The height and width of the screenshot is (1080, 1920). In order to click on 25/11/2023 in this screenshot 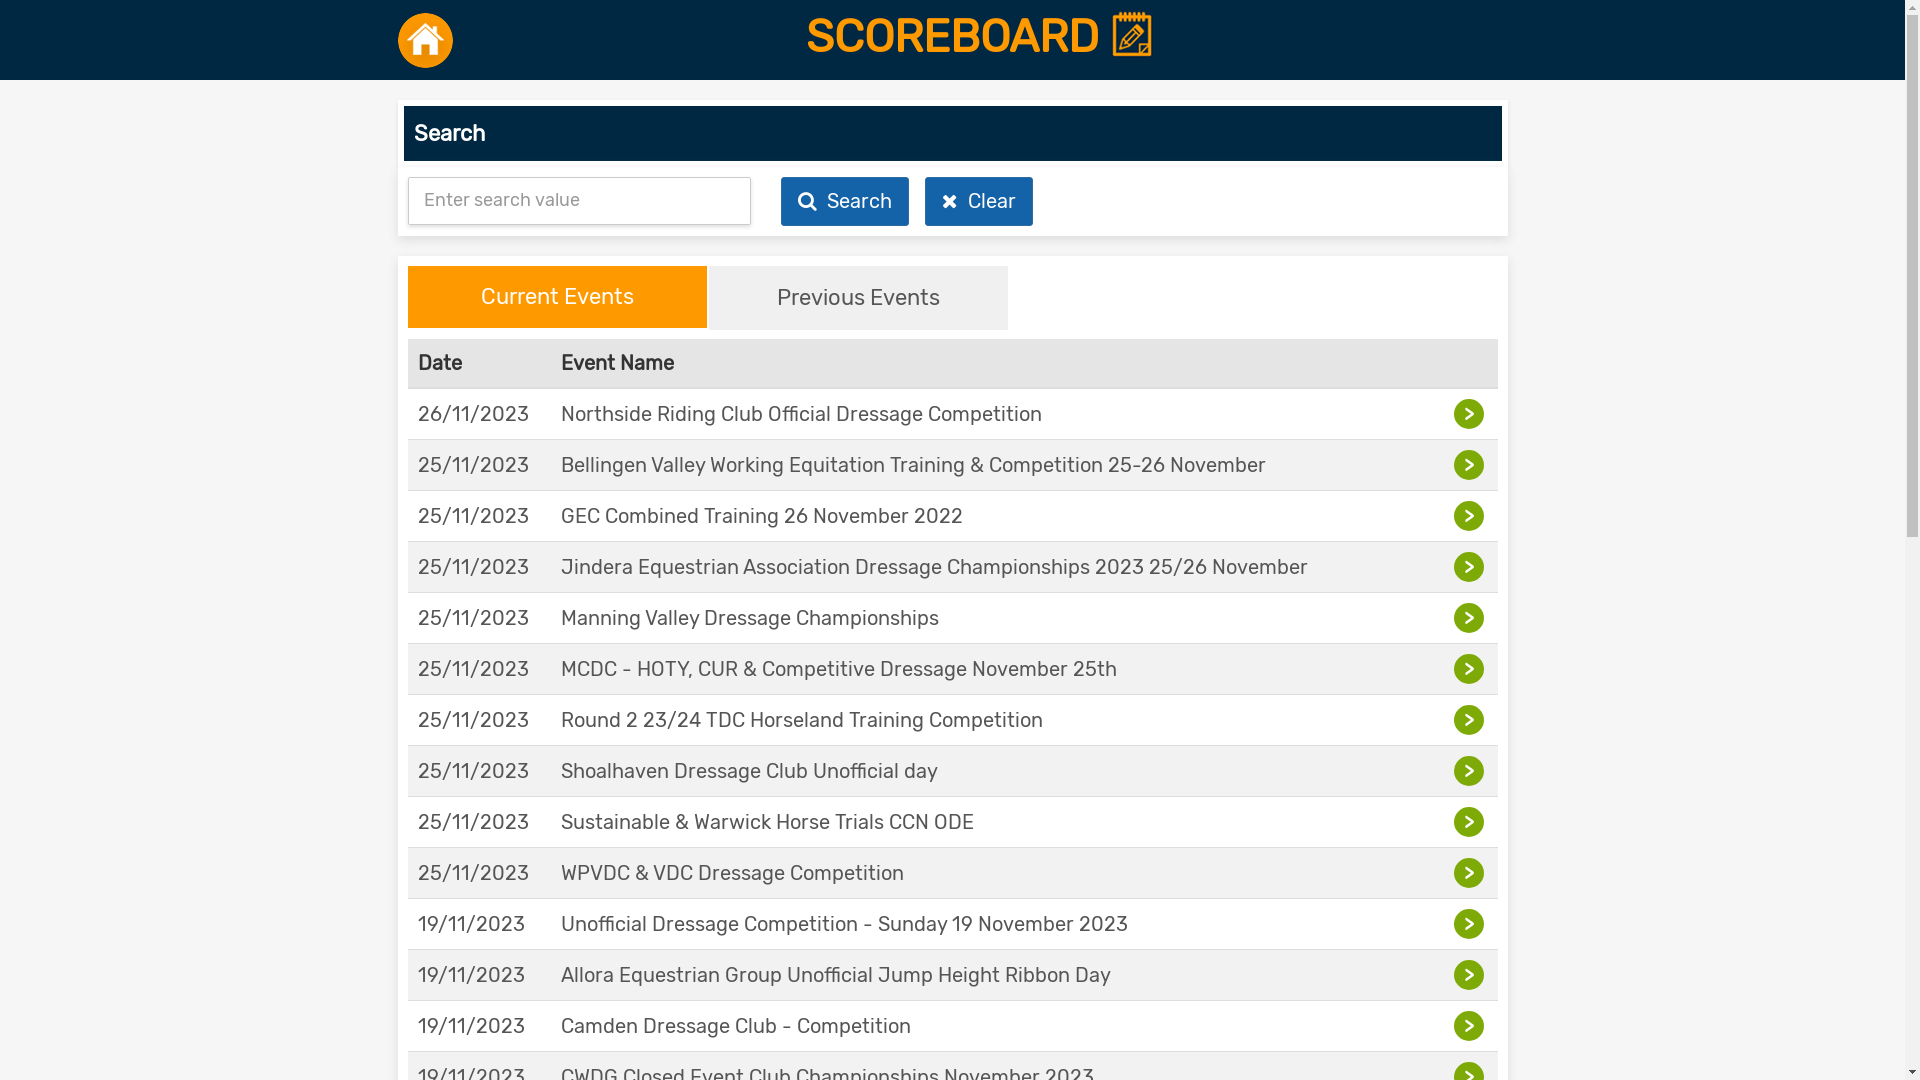, I will do `click(474, 516)`.